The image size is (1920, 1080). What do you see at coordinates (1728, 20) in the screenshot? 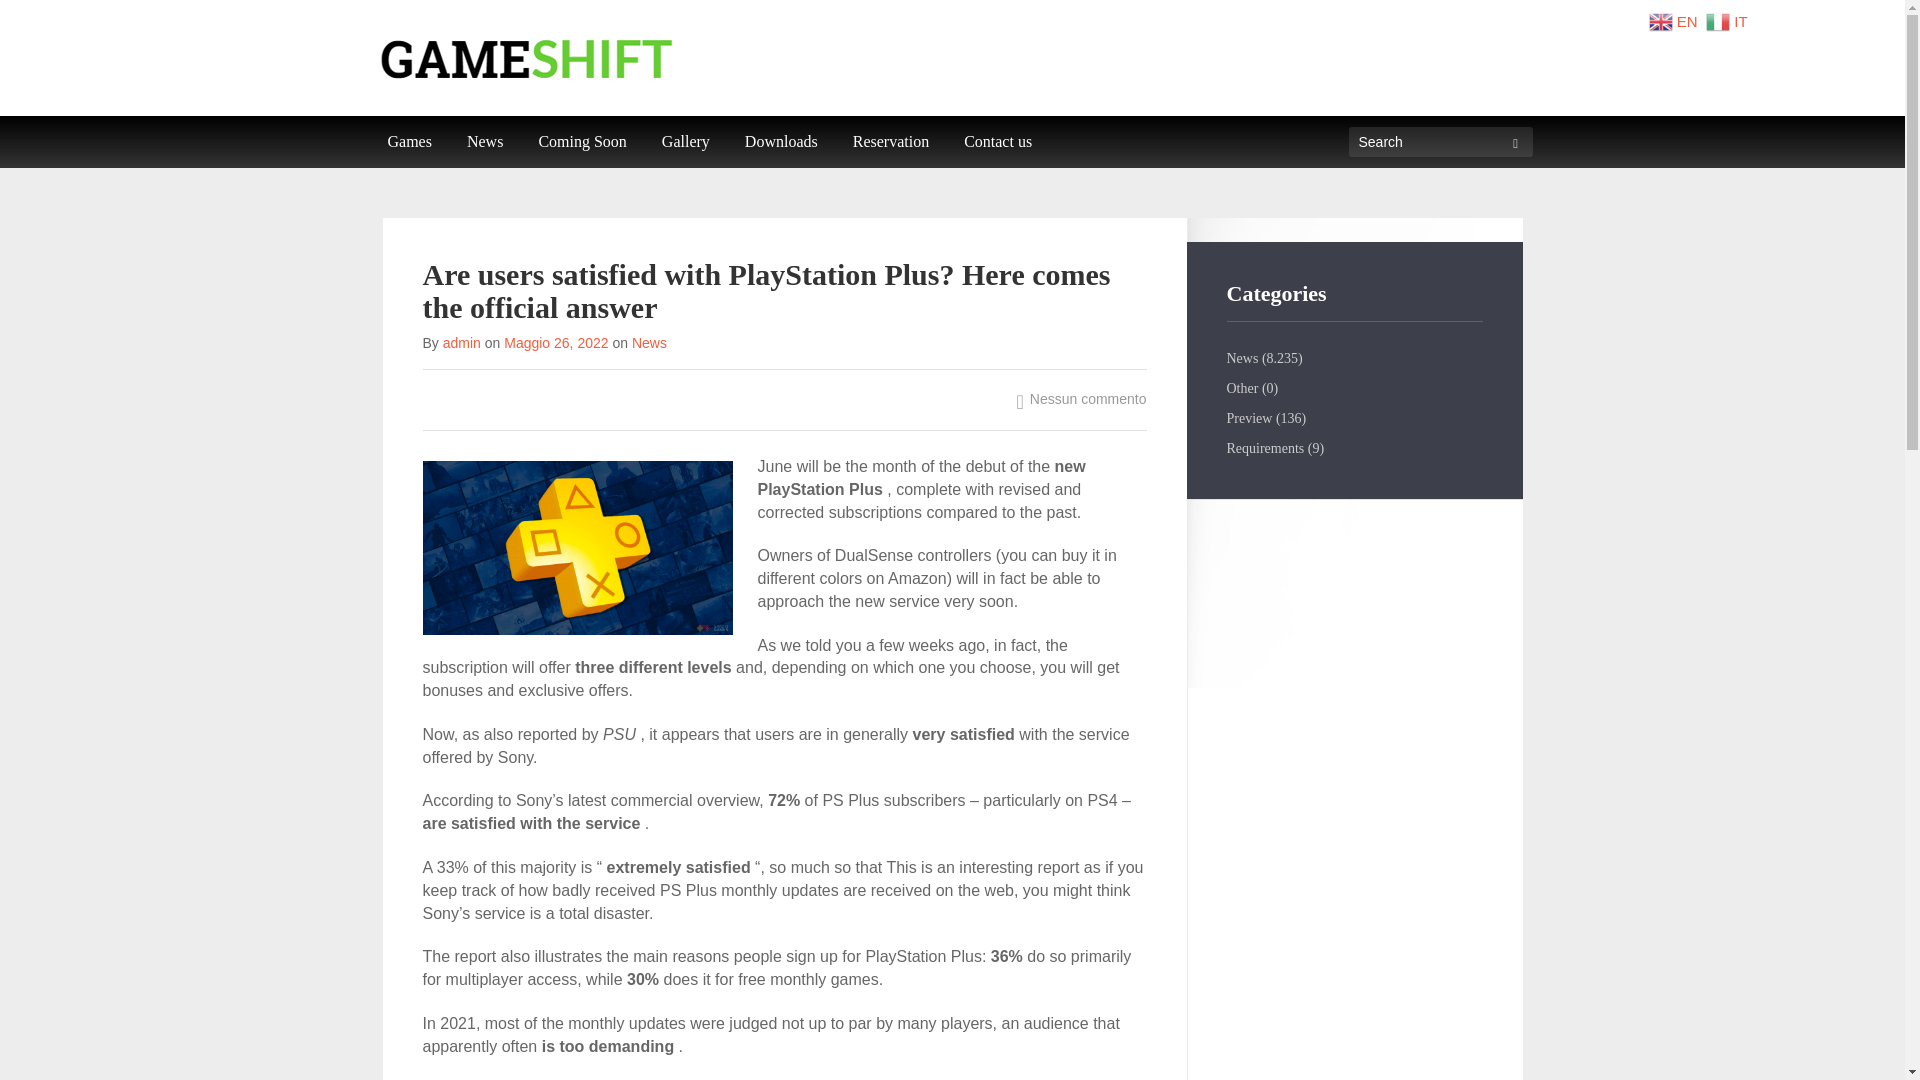
I see `Italian` at bounding box center [1728, 20].